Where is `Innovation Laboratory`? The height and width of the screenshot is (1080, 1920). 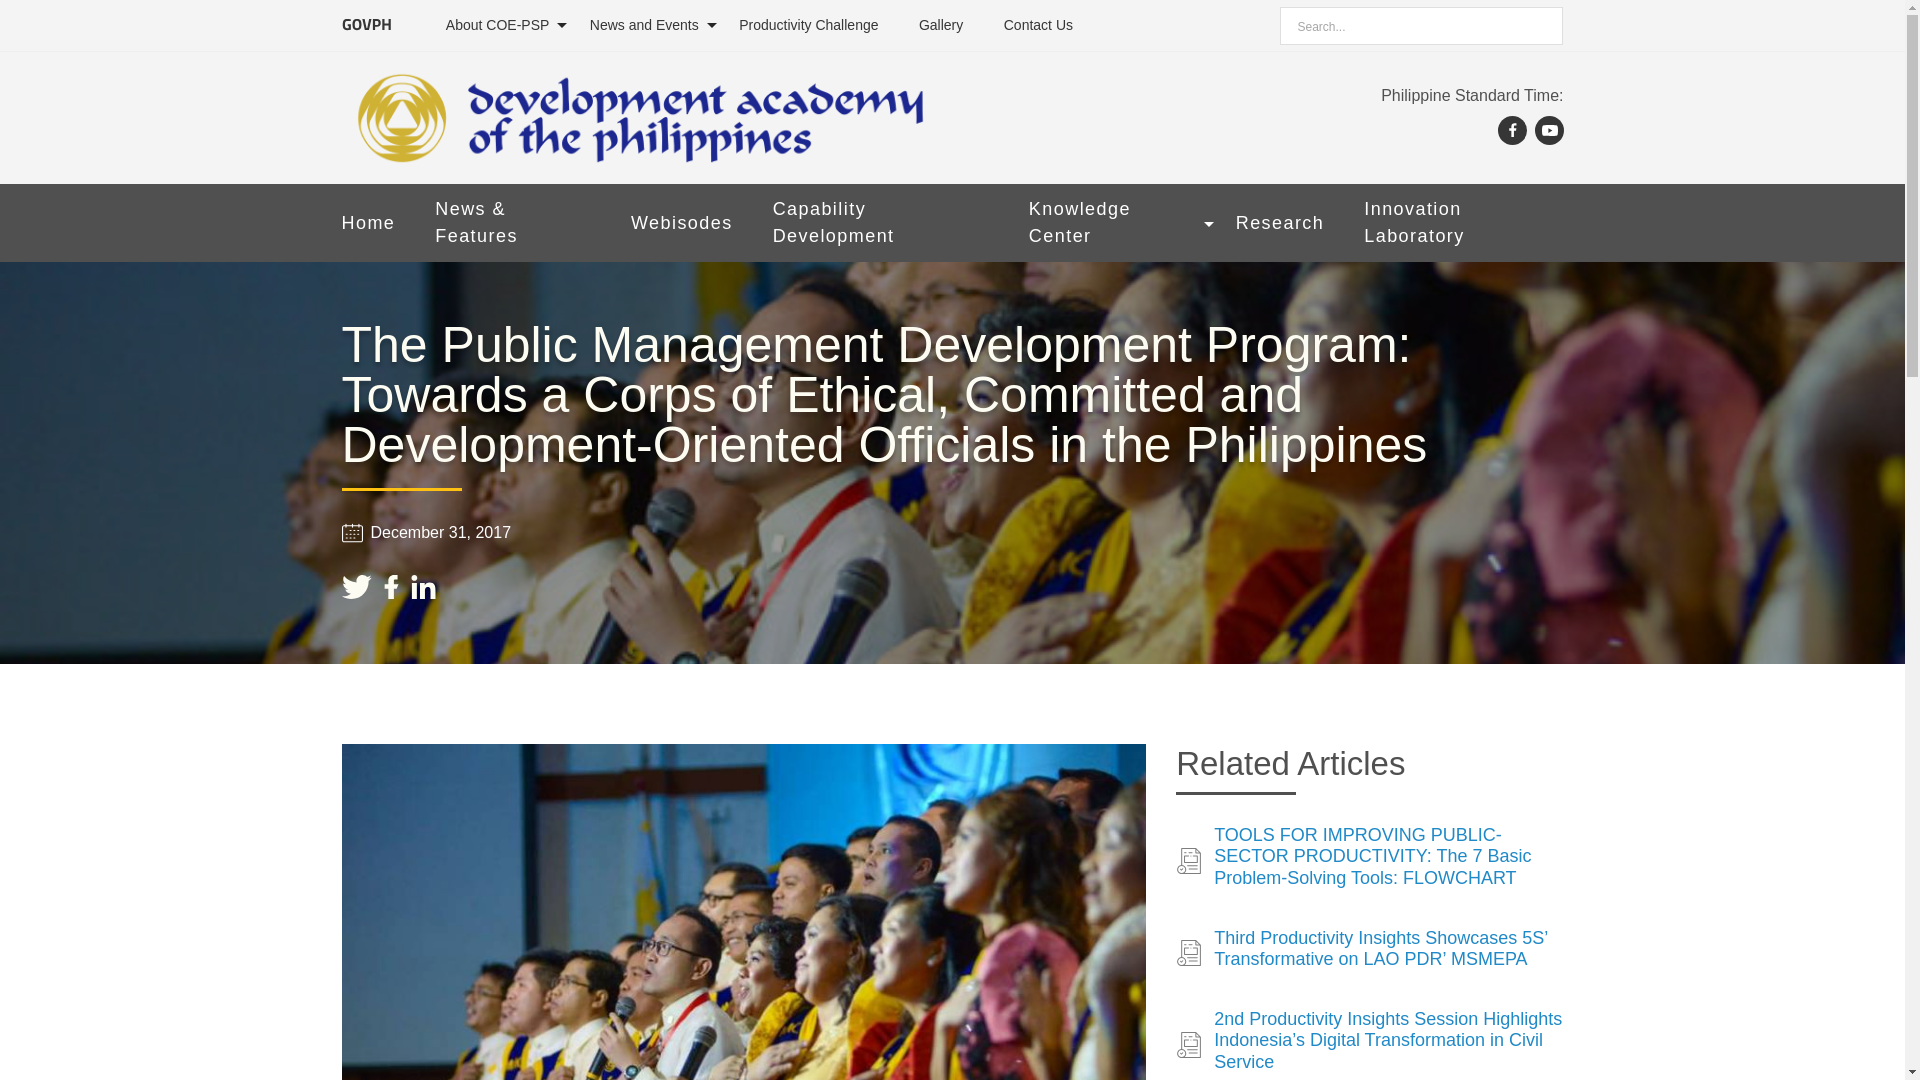 Innovation Laboratory is located at coordinates (1462, 222).